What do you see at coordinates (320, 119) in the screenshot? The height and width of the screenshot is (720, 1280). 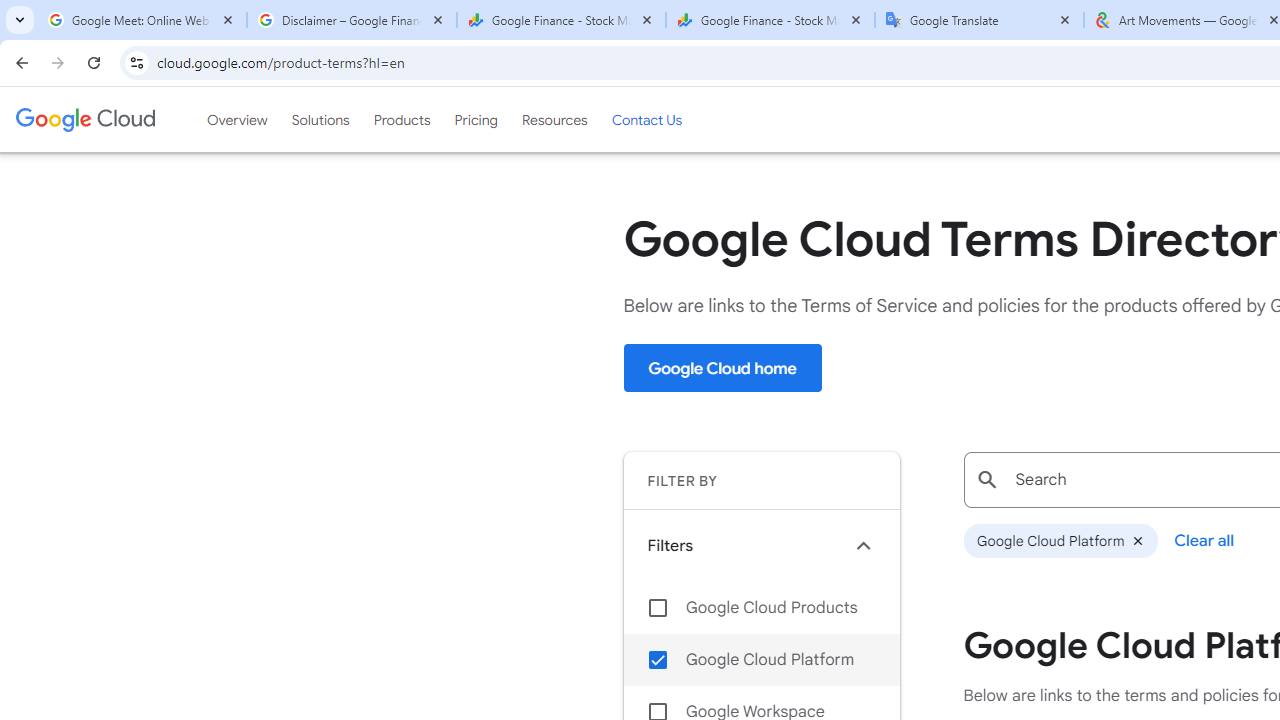 I see `Solutions` at bounding box center [320, 119].